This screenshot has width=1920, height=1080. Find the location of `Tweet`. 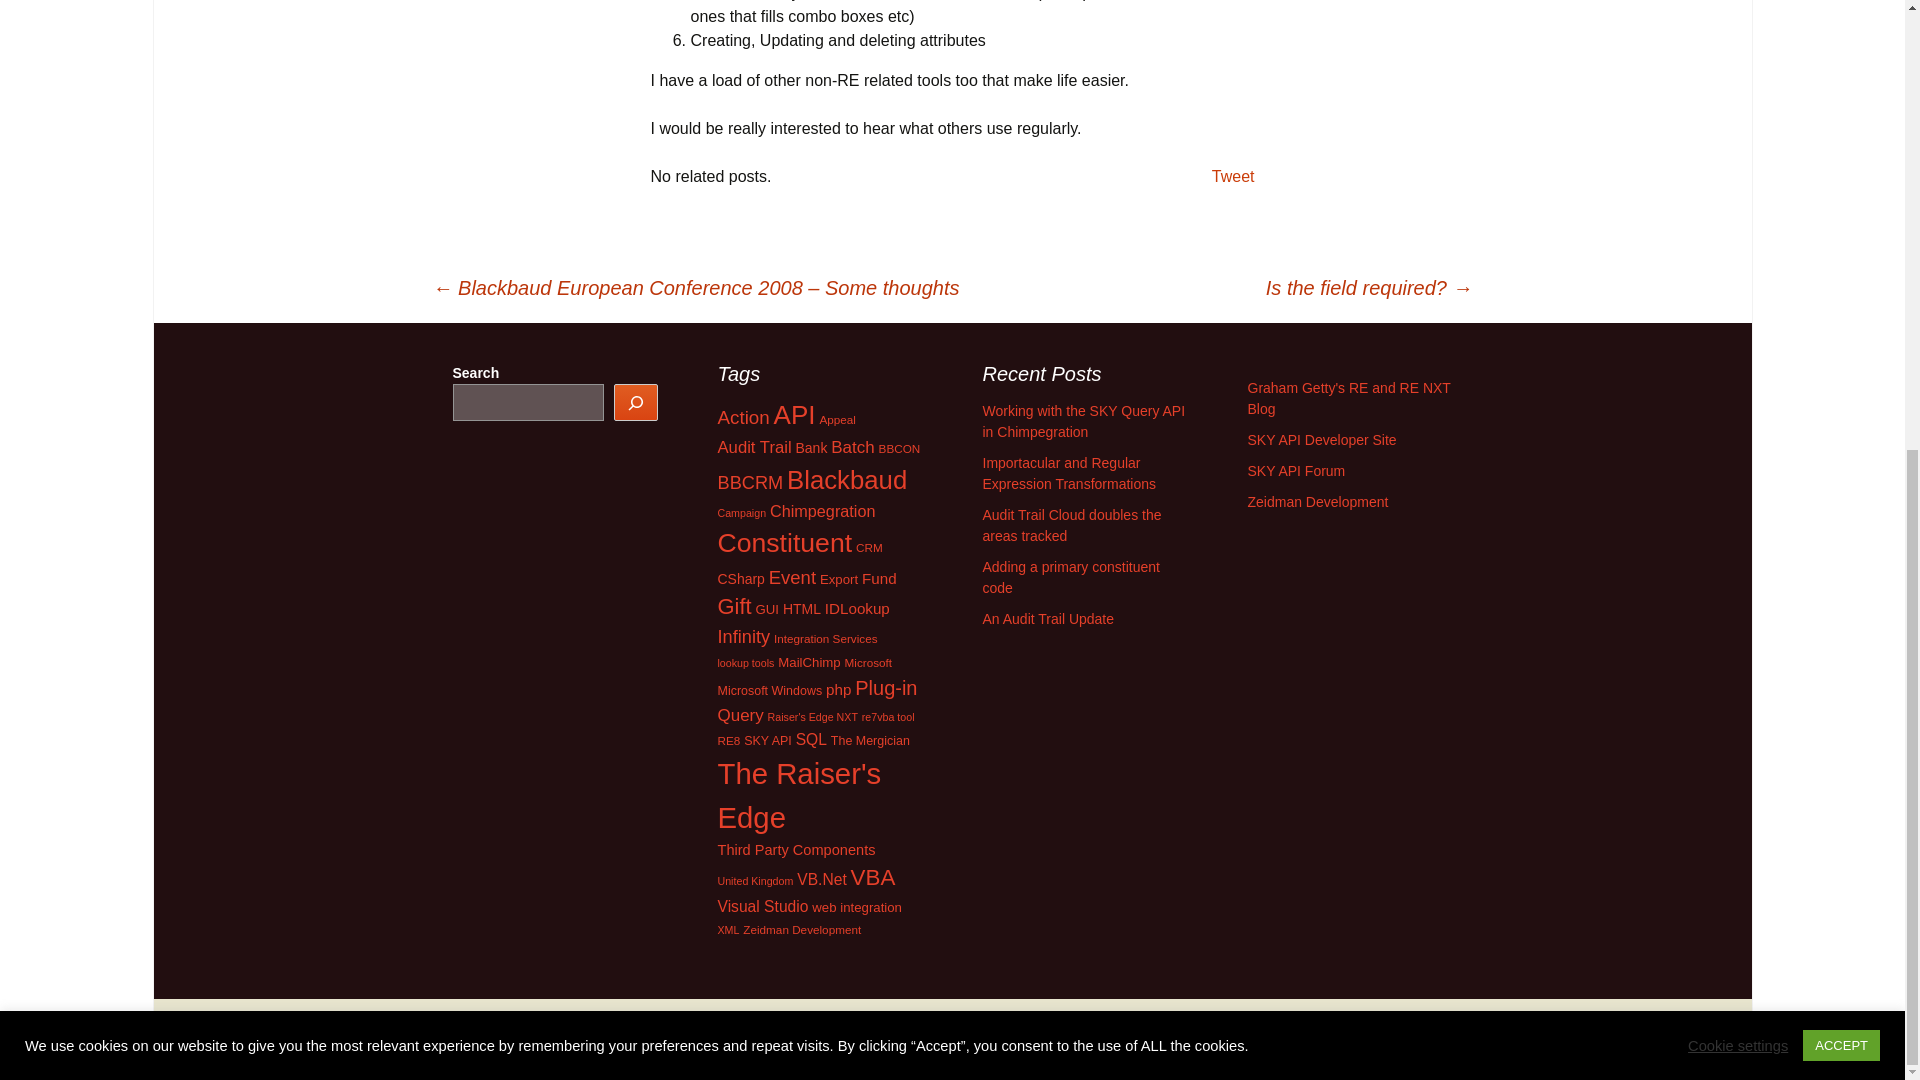

Tweet is located at coordinates (1233, 176).